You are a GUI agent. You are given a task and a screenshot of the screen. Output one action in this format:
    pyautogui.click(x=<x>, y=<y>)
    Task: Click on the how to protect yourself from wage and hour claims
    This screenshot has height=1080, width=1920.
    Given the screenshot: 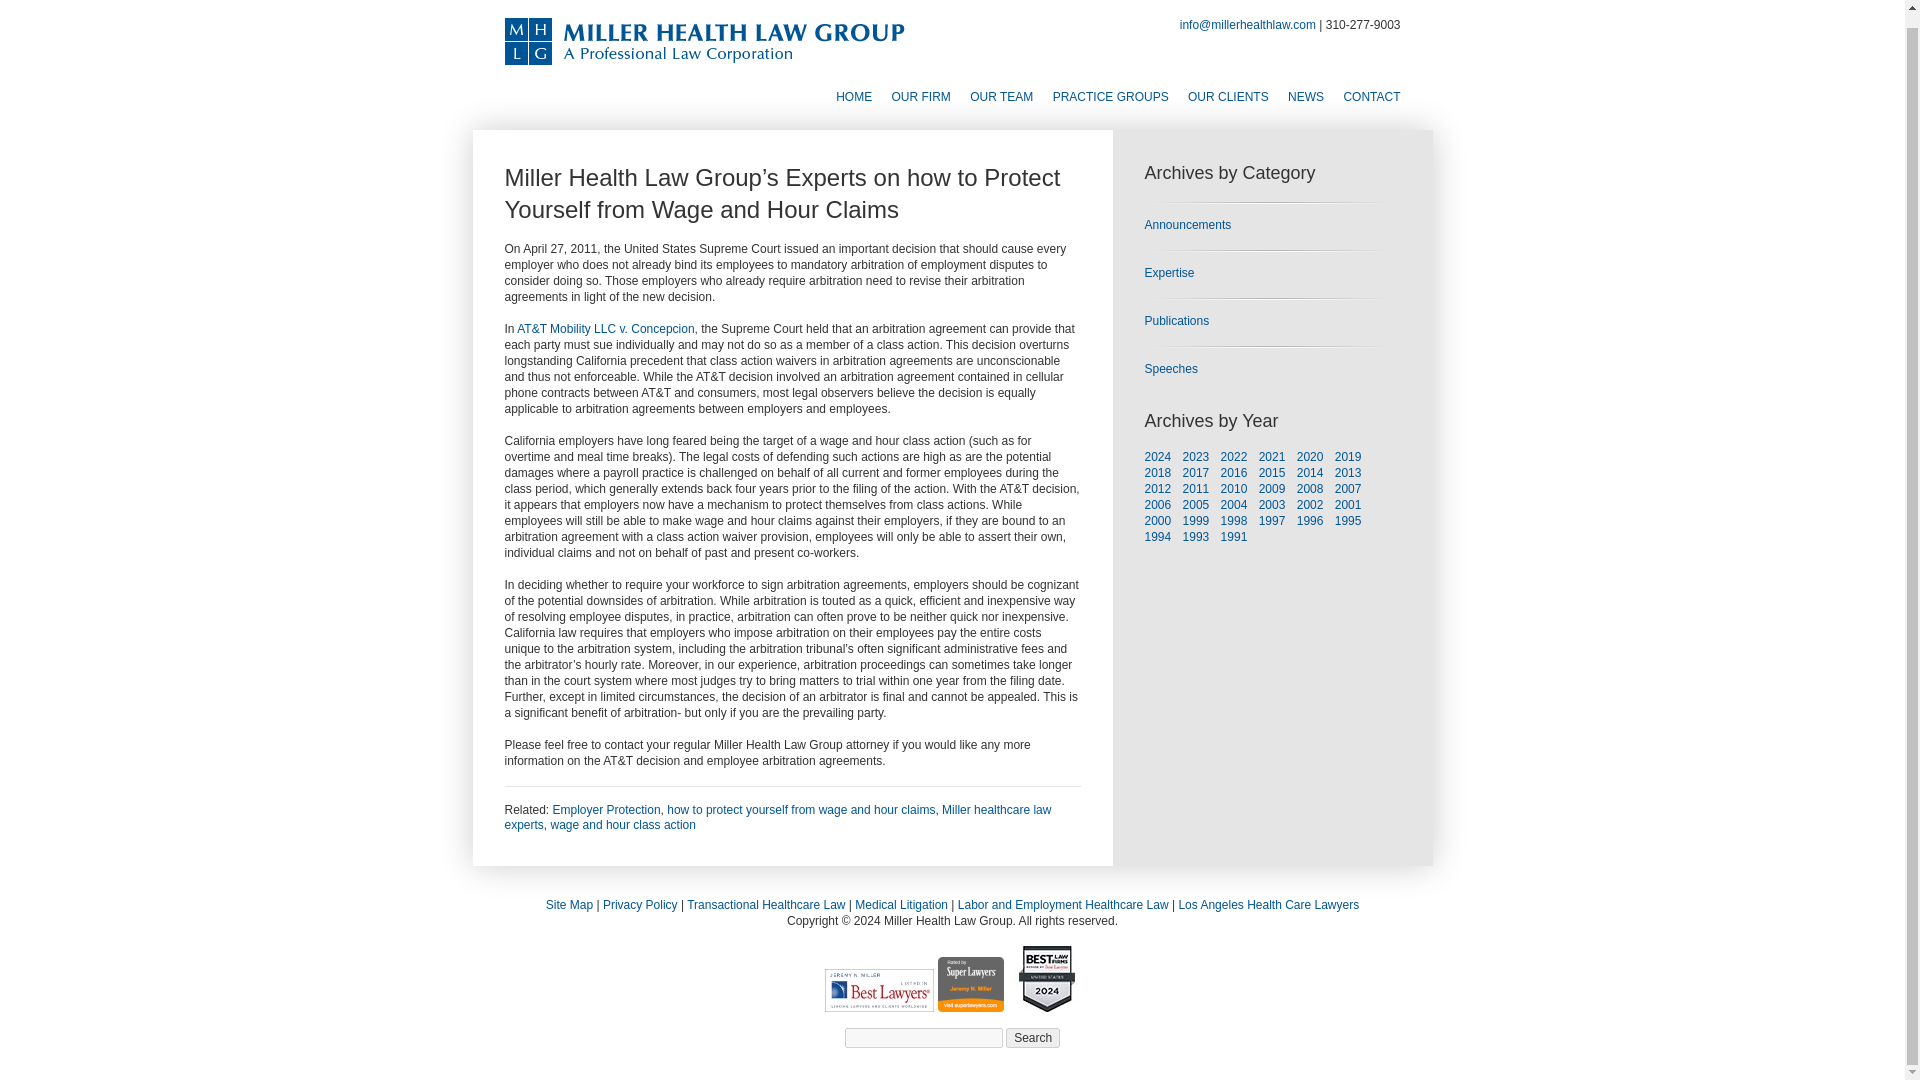 What is the action you would take?
    pyautogui.click(x=800, y=809)
    